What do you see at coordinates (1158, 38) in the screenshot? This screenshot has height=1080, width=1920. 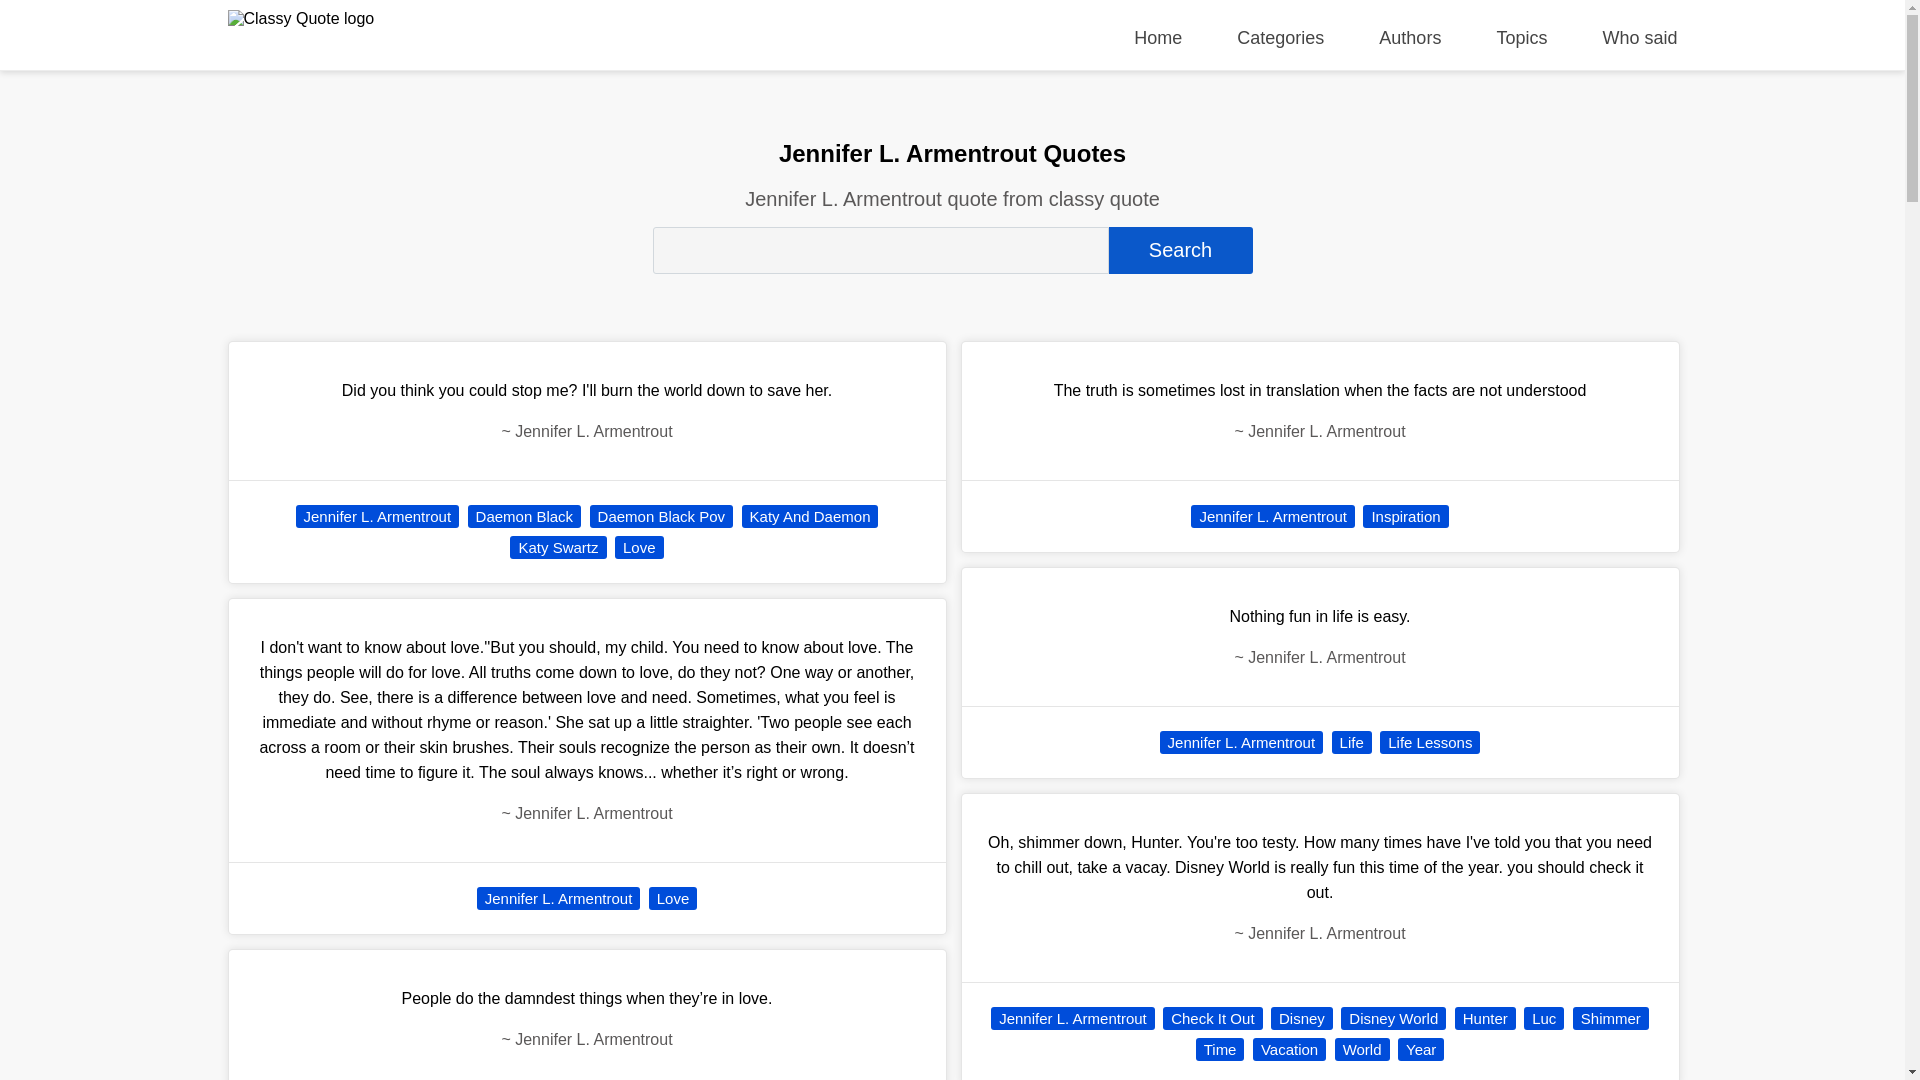 I see `Home` at bounding box center [1158, 38].